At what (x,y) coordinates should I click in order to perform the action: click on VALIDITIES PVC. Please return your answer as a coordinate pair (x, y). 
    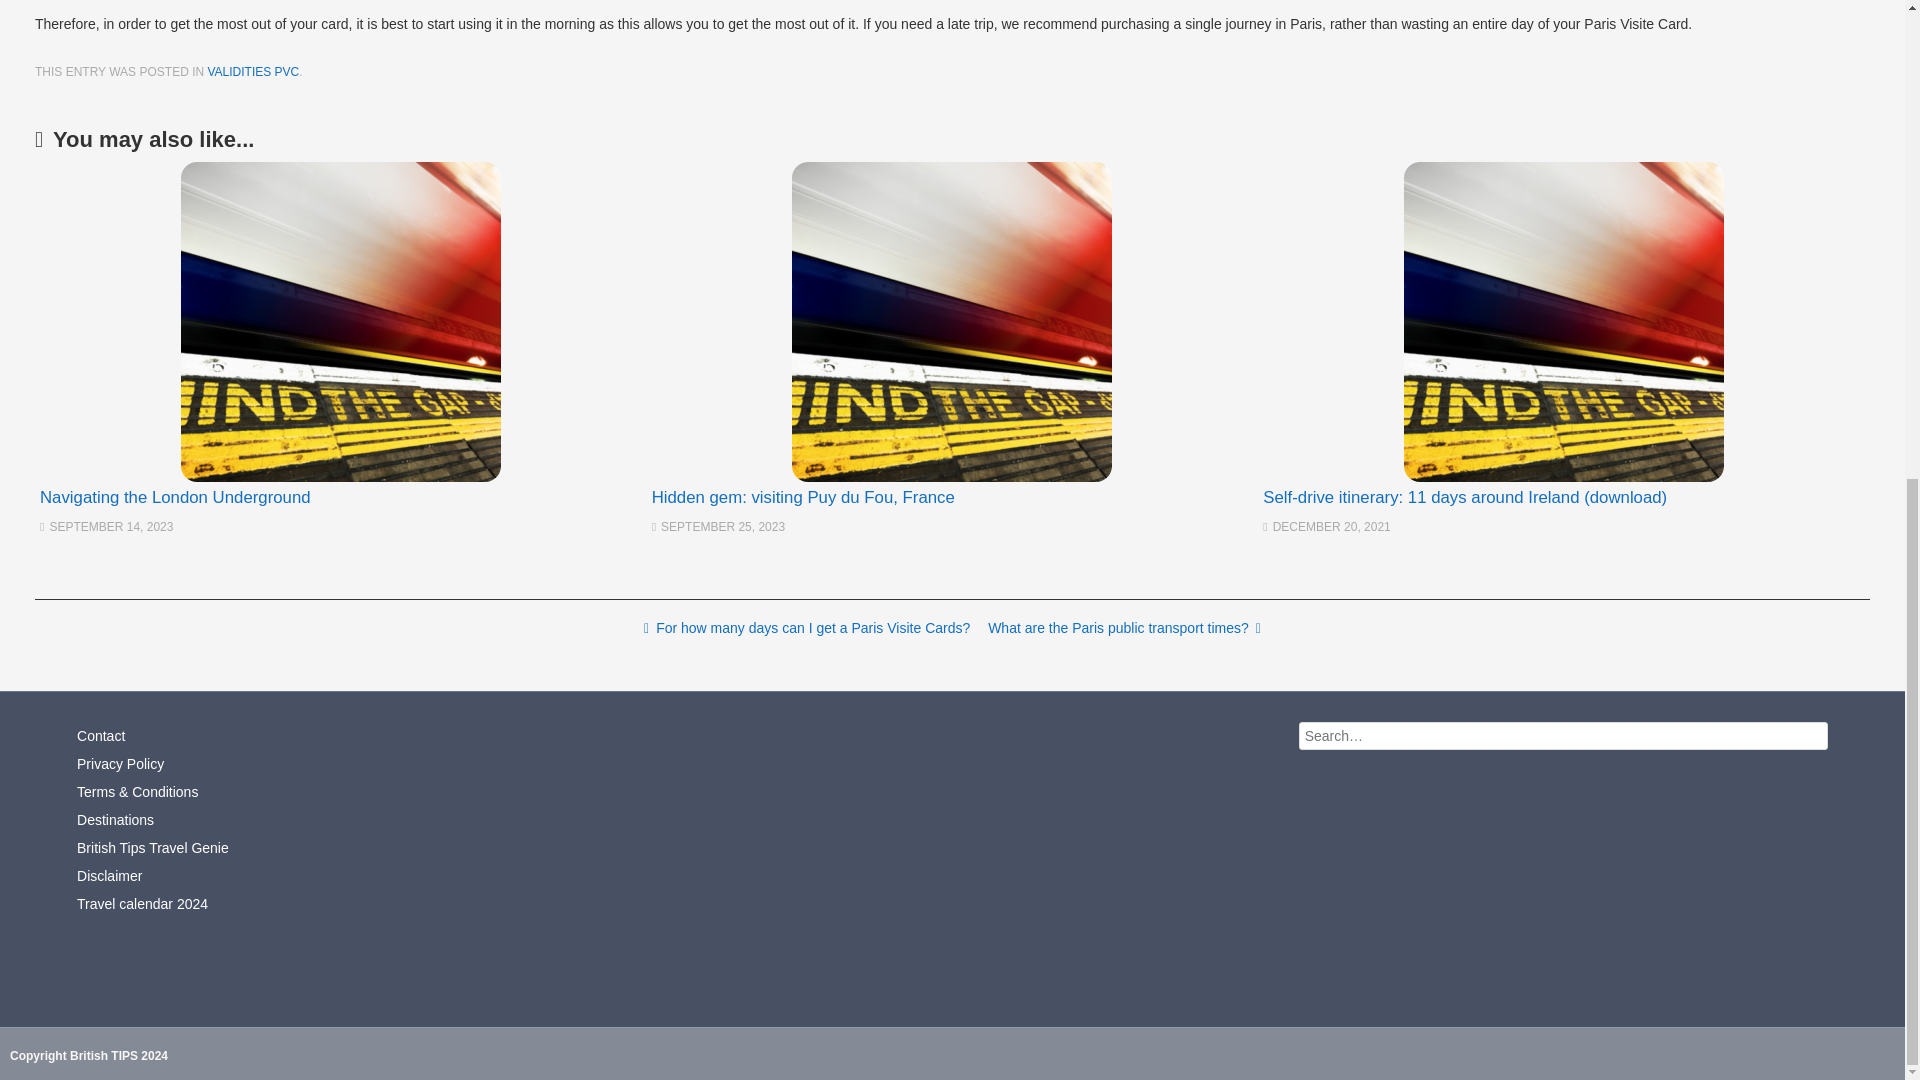
    Looking at the image, I should click on (253, 71).